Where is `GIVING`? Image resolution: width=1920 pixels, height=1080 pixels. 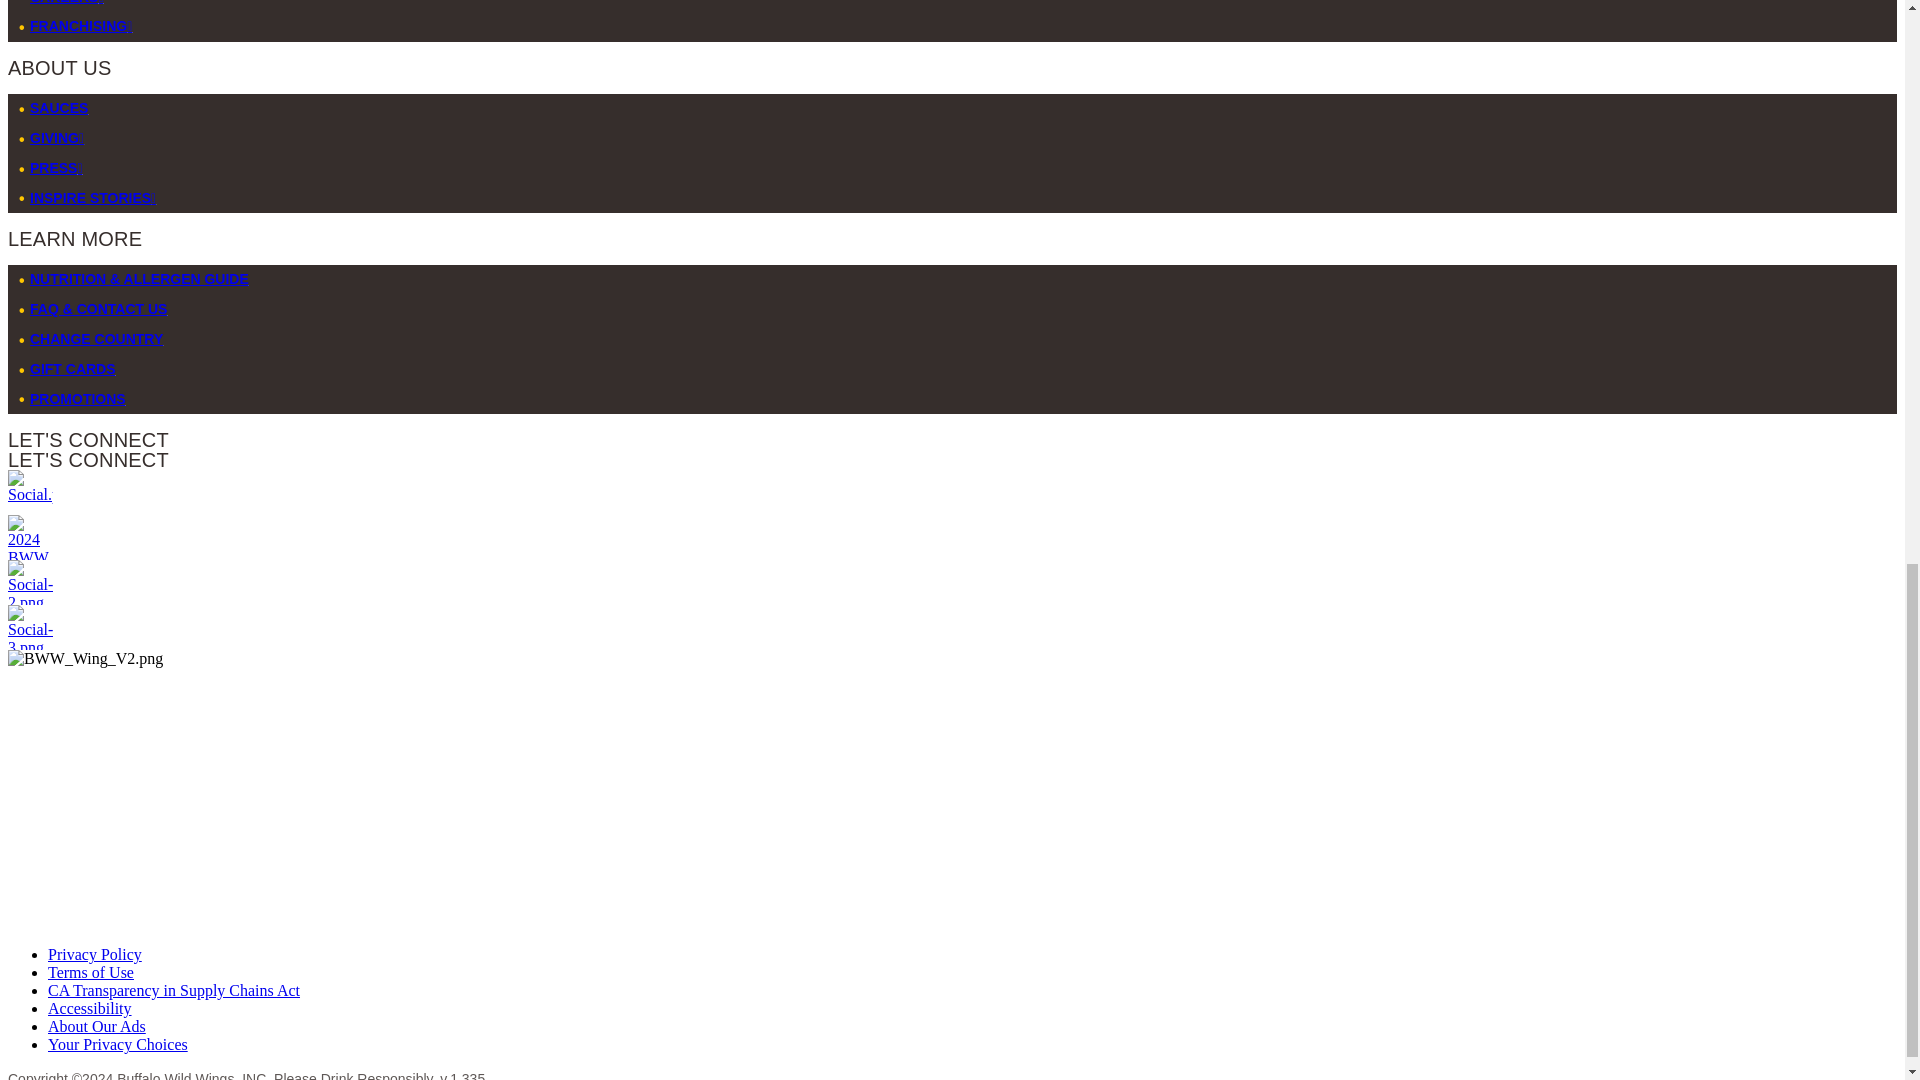
GIVING is located at coordinates (57, 137).